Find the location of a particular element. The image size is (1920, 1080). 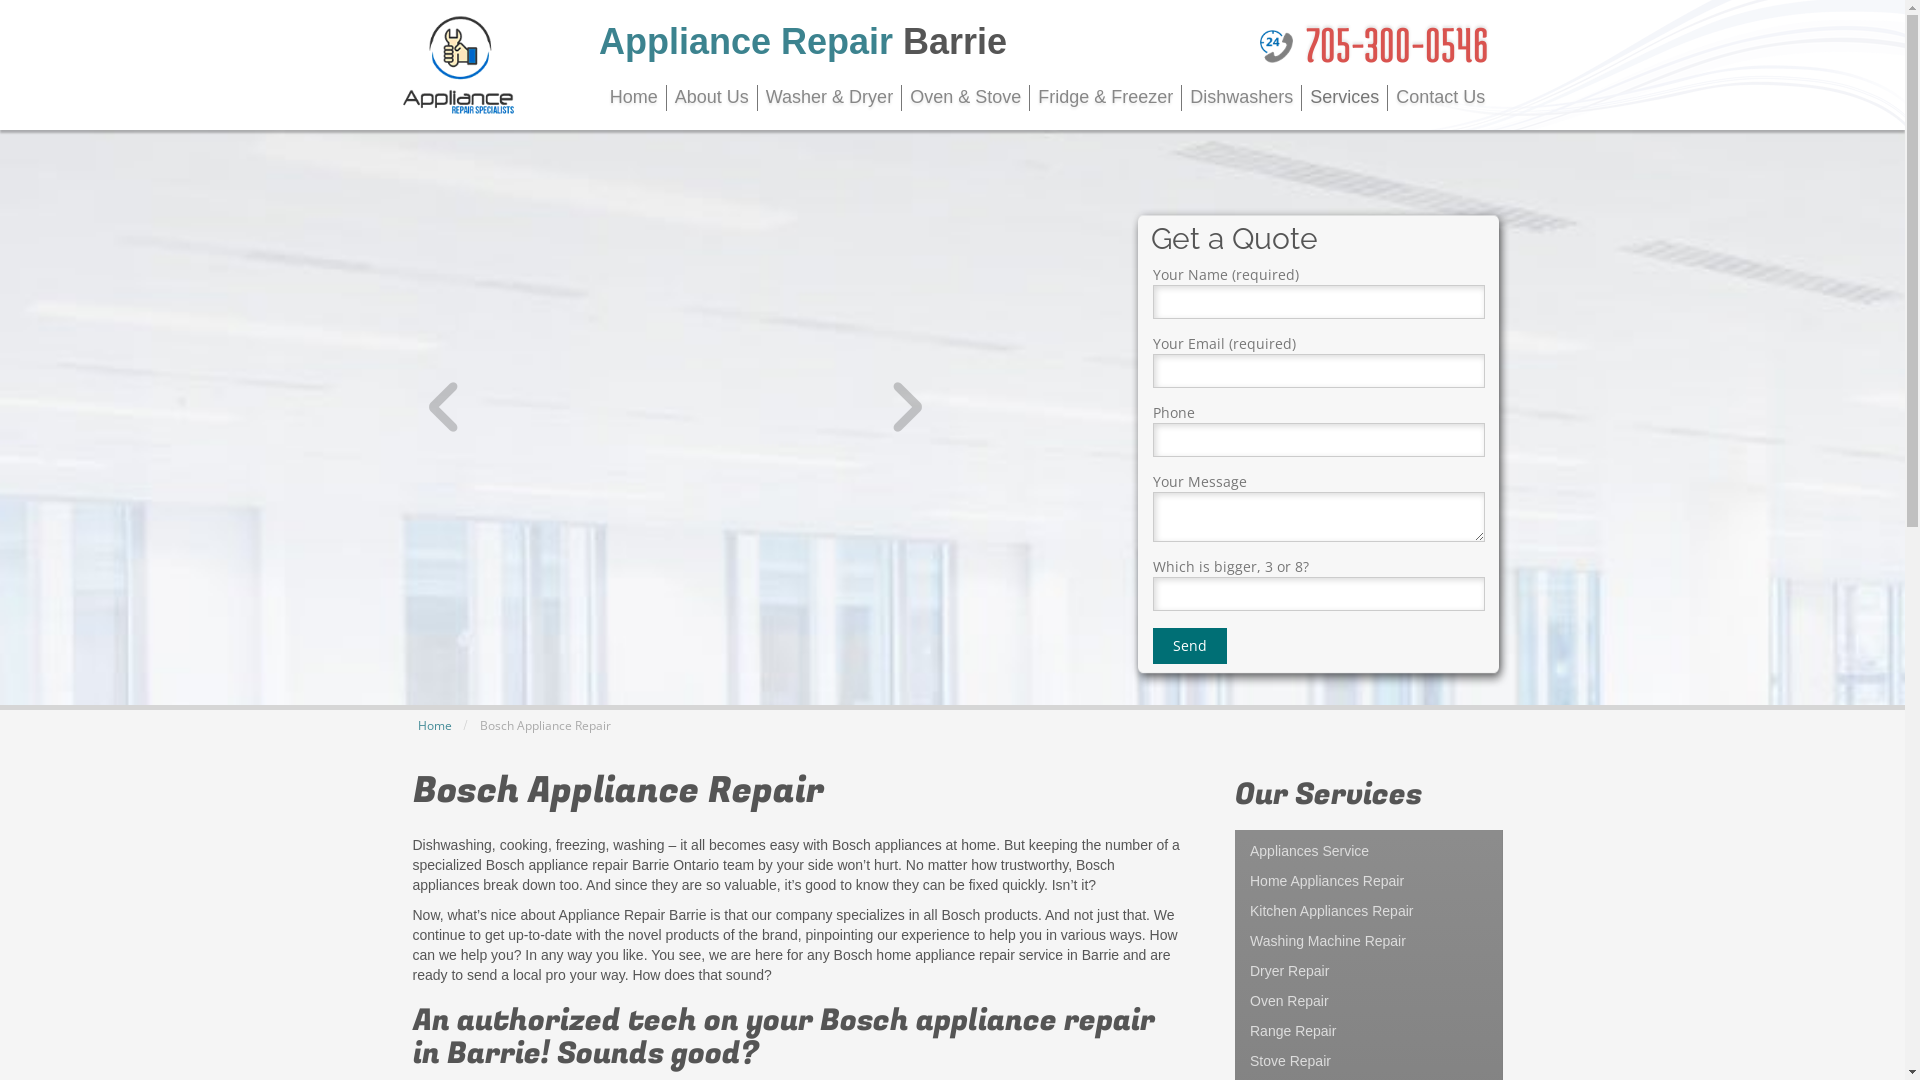

Washing Machine Repair is located at coordinates (1369, 941).